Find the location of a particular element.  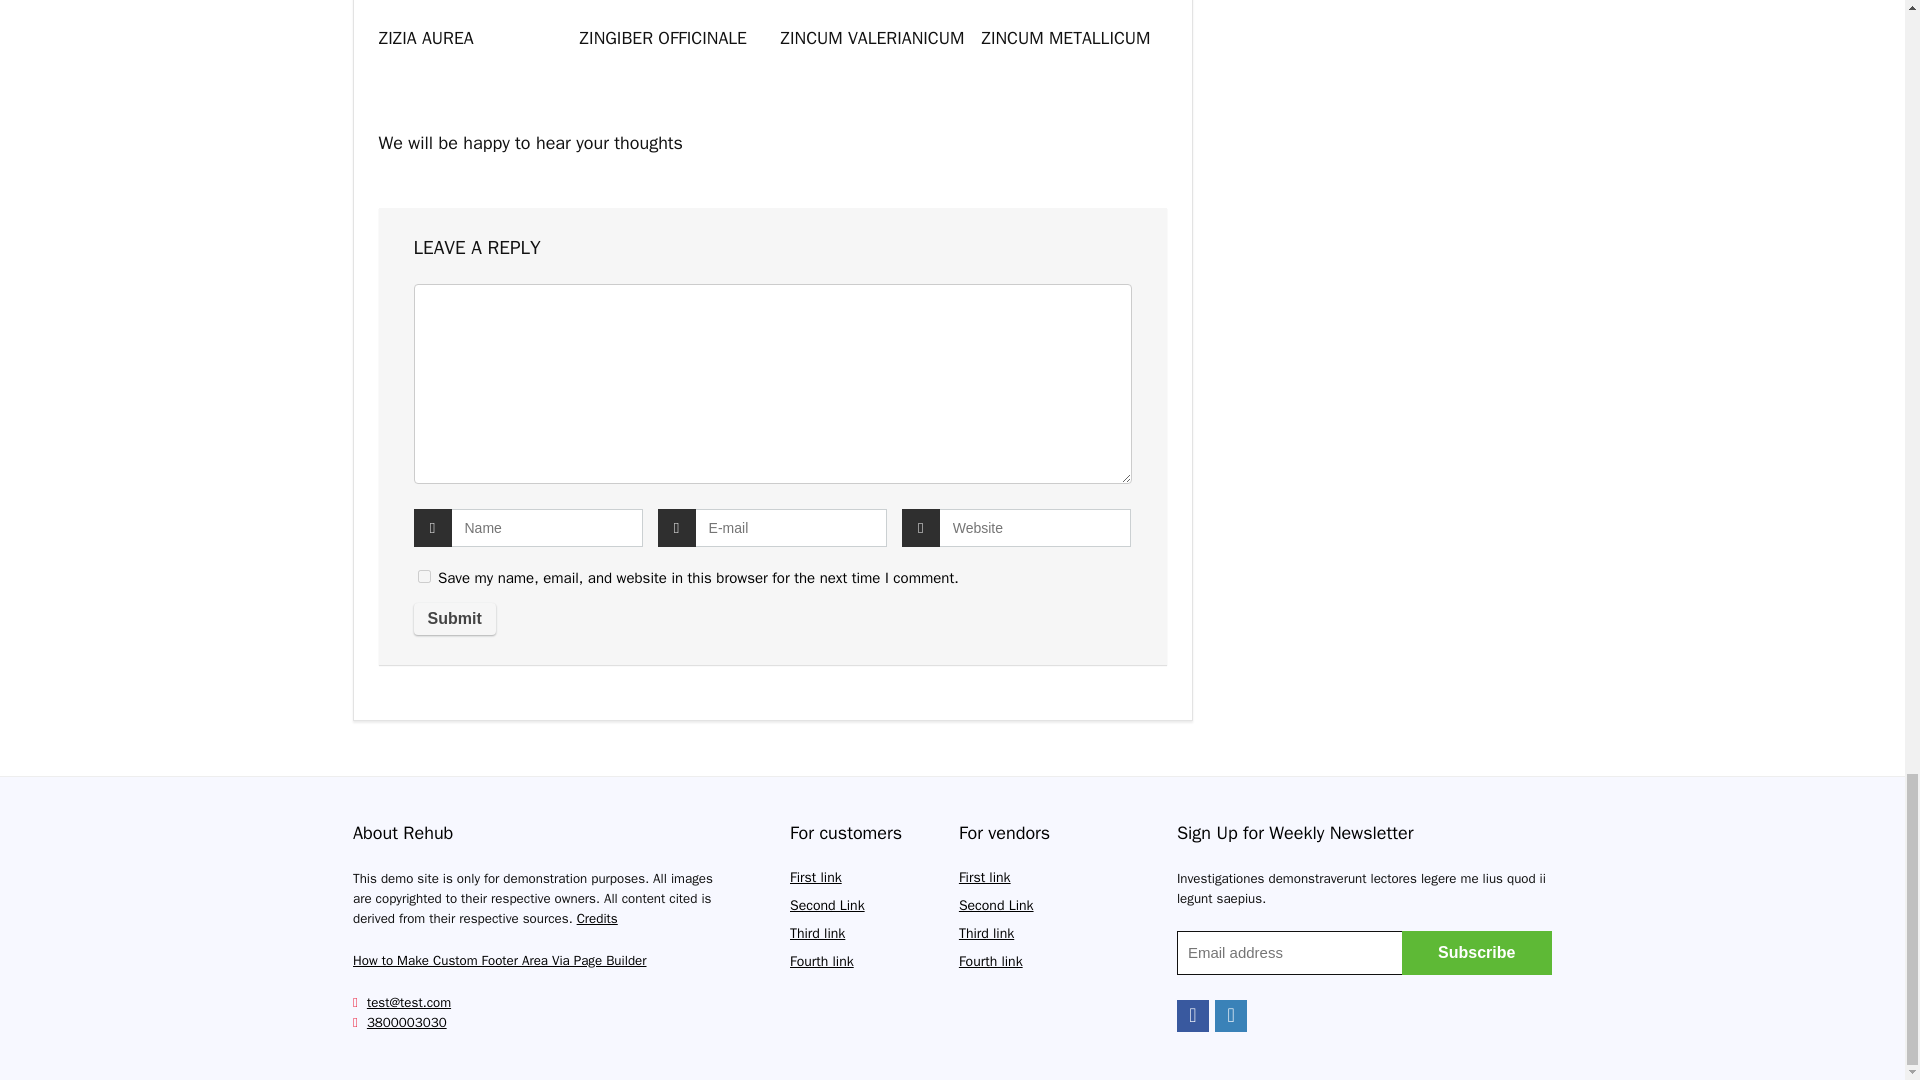

Submit is located at coordinates (454, 618).